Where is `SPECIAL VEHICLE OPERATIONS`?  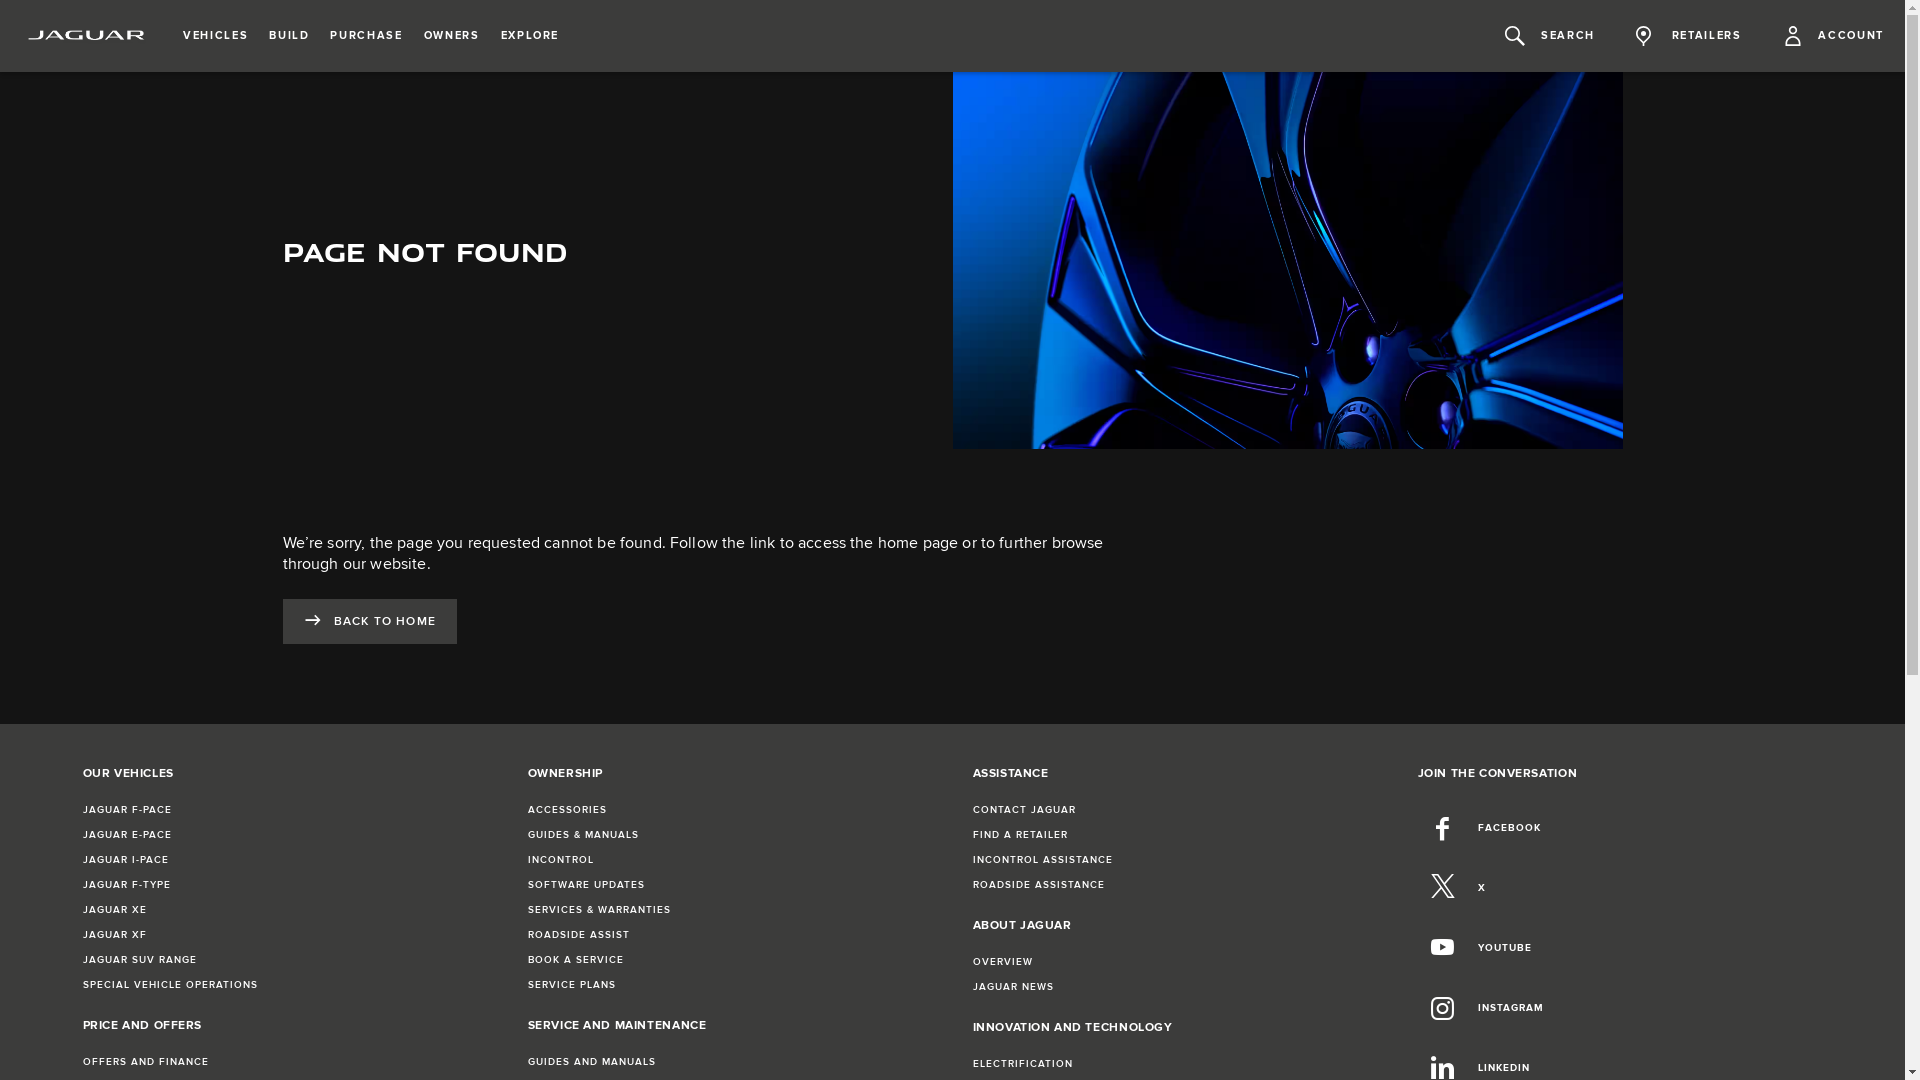 SPECIAL VEHICLE OPERATIONS is located at coordinates (170, 985).